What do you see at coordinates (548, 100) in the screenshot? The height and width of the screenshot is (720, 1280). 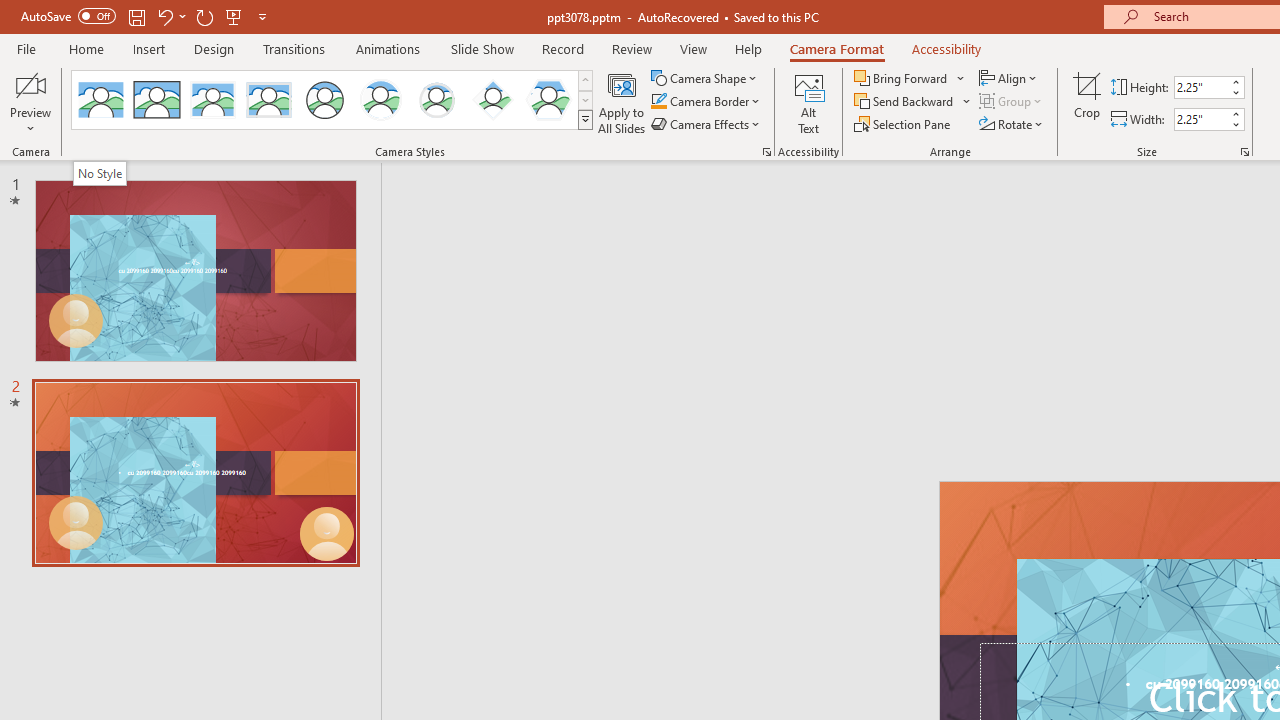 I see `Center Shadow Hexagon` at bounding box center [548, 100].